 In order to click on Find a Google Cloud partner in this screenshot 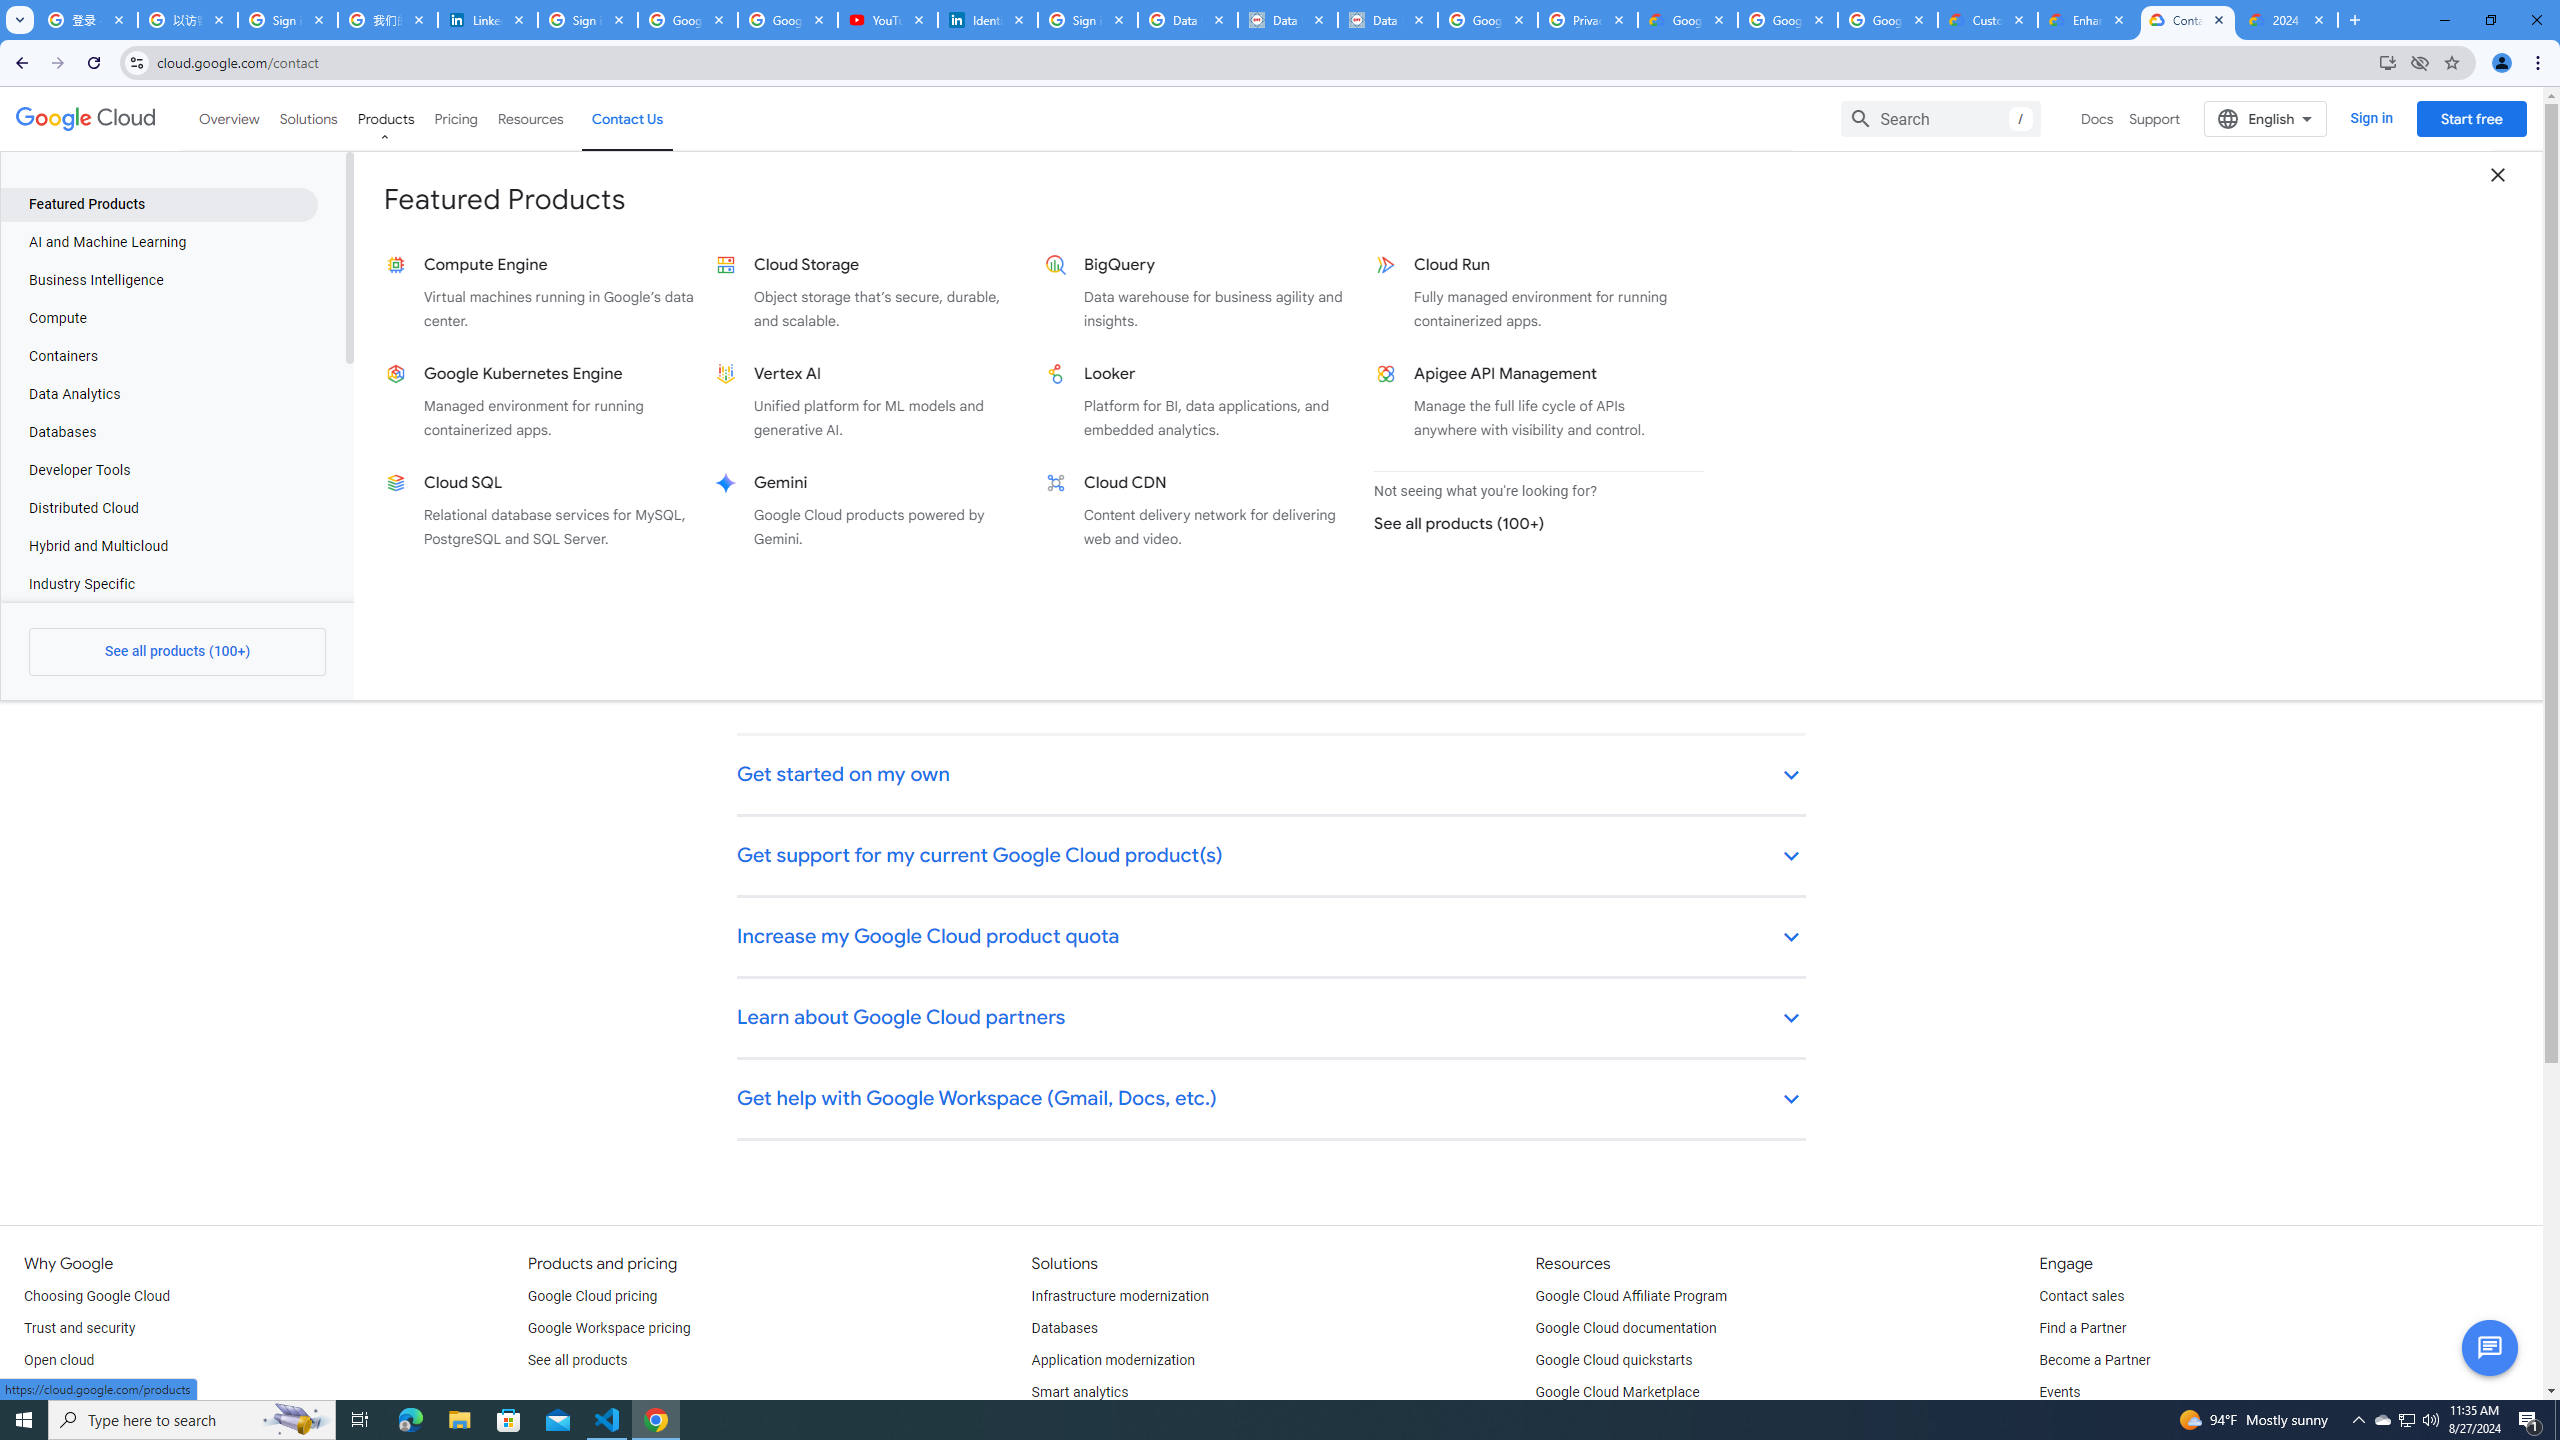, I will do `click(836, 682)`.